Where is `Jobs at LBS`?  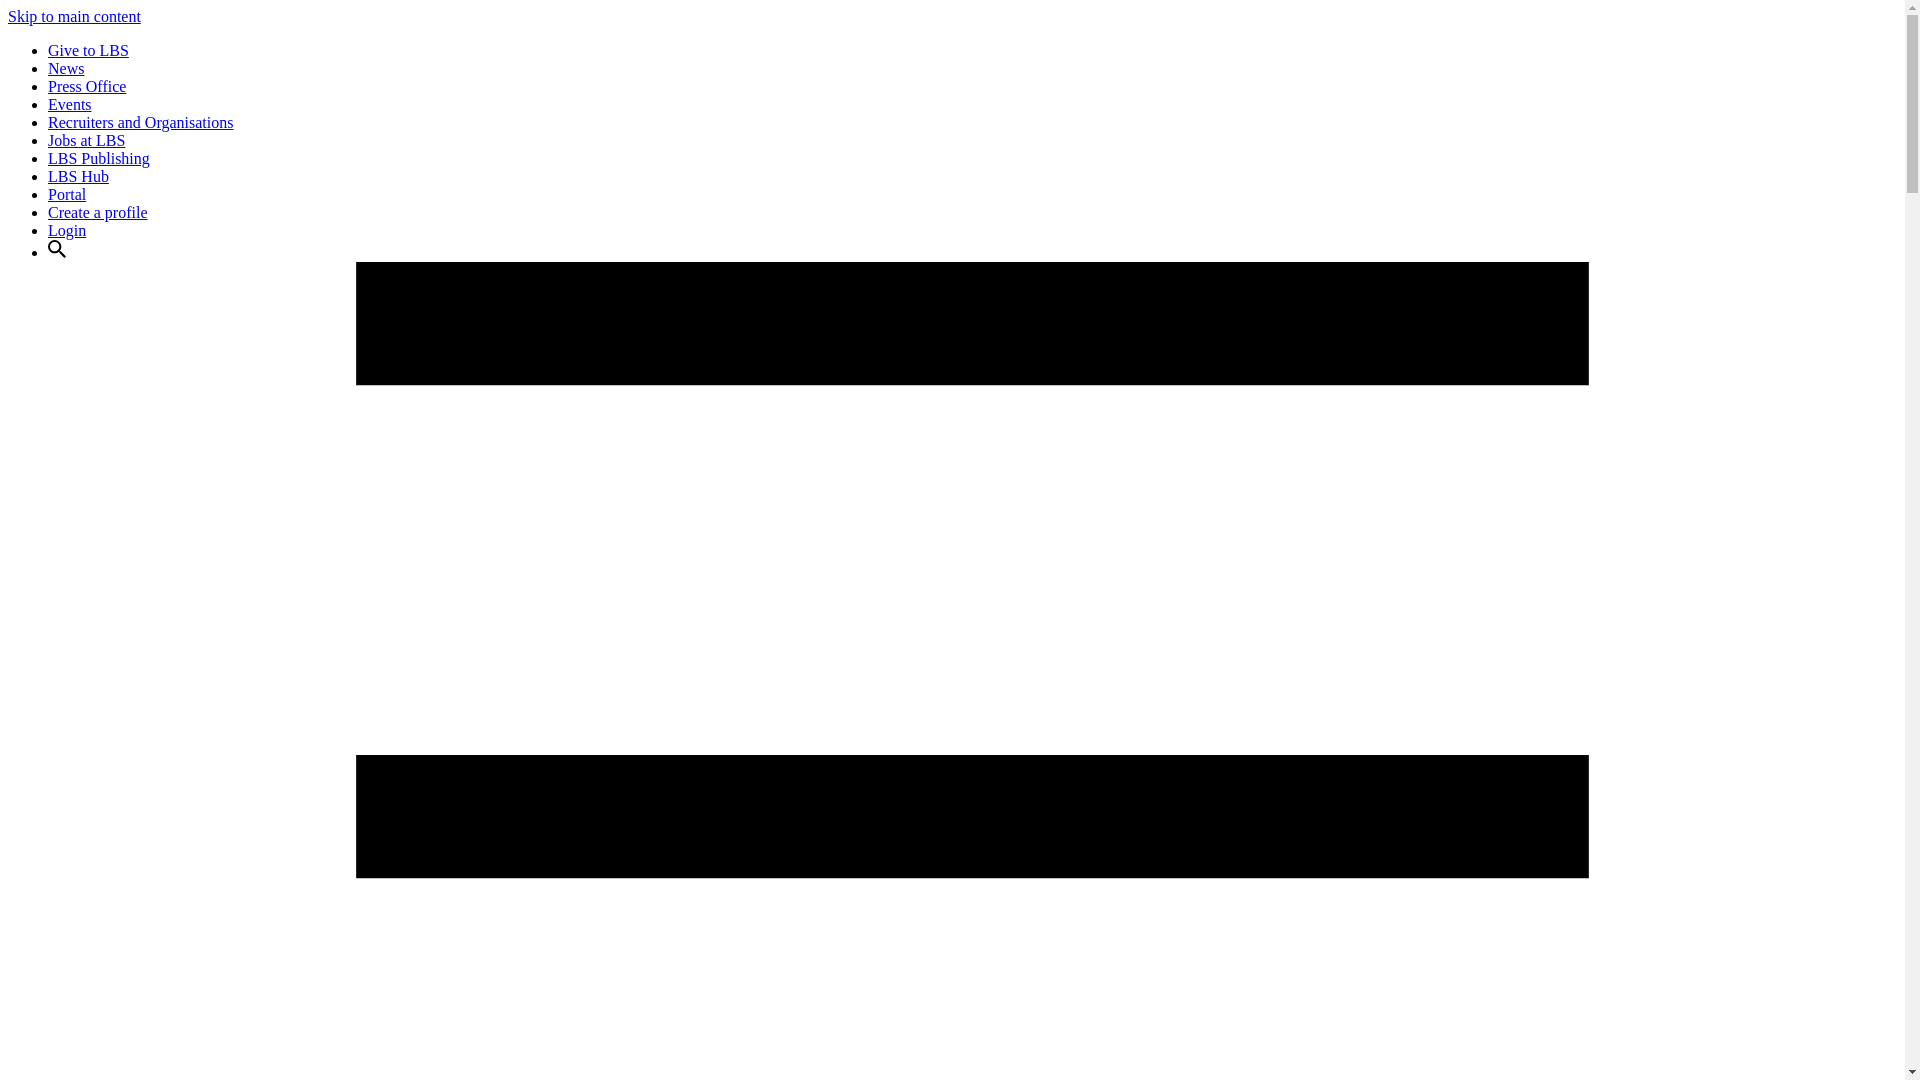 Jobs at LBS is located at coordinates (86, 140).